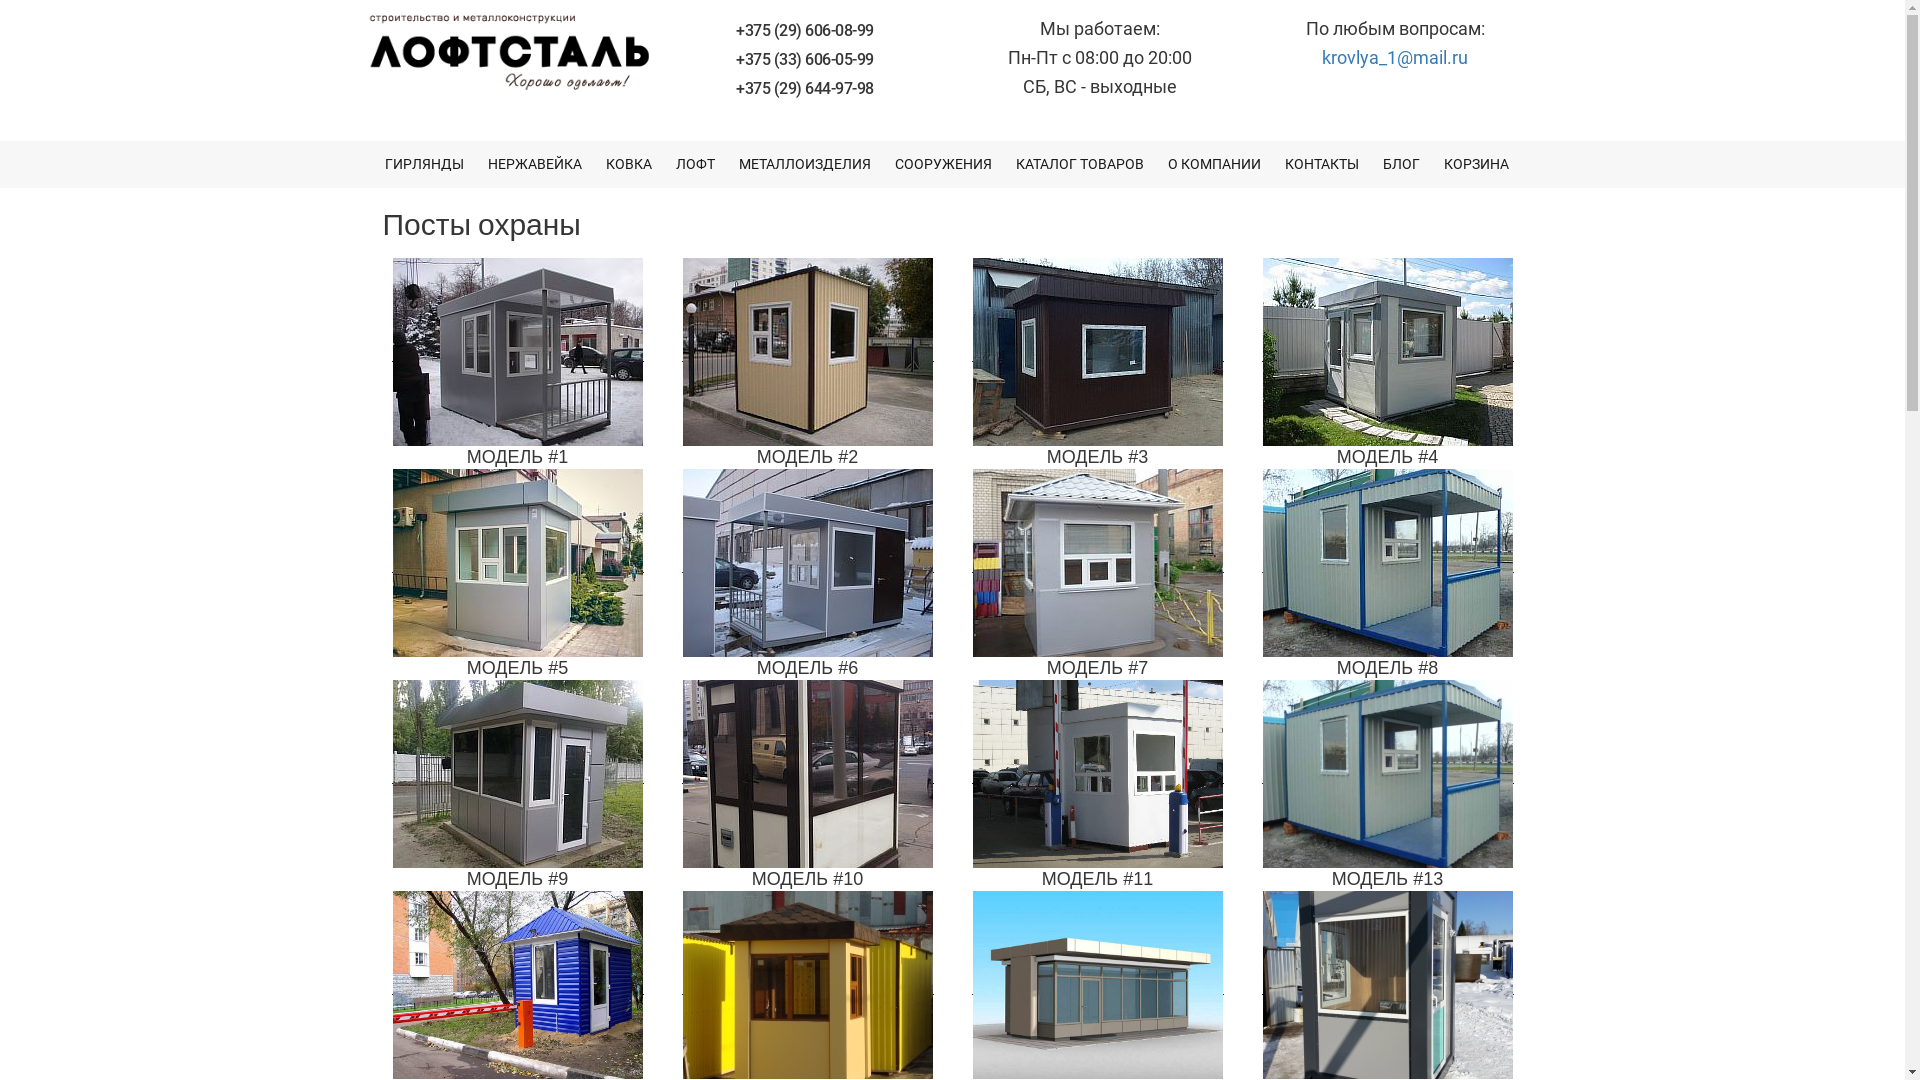 The image size is (1920, 1080). Describe the element at coordinates (805, 30) in the screenshot. I see `+375 (29) 606-08-99` at that location.